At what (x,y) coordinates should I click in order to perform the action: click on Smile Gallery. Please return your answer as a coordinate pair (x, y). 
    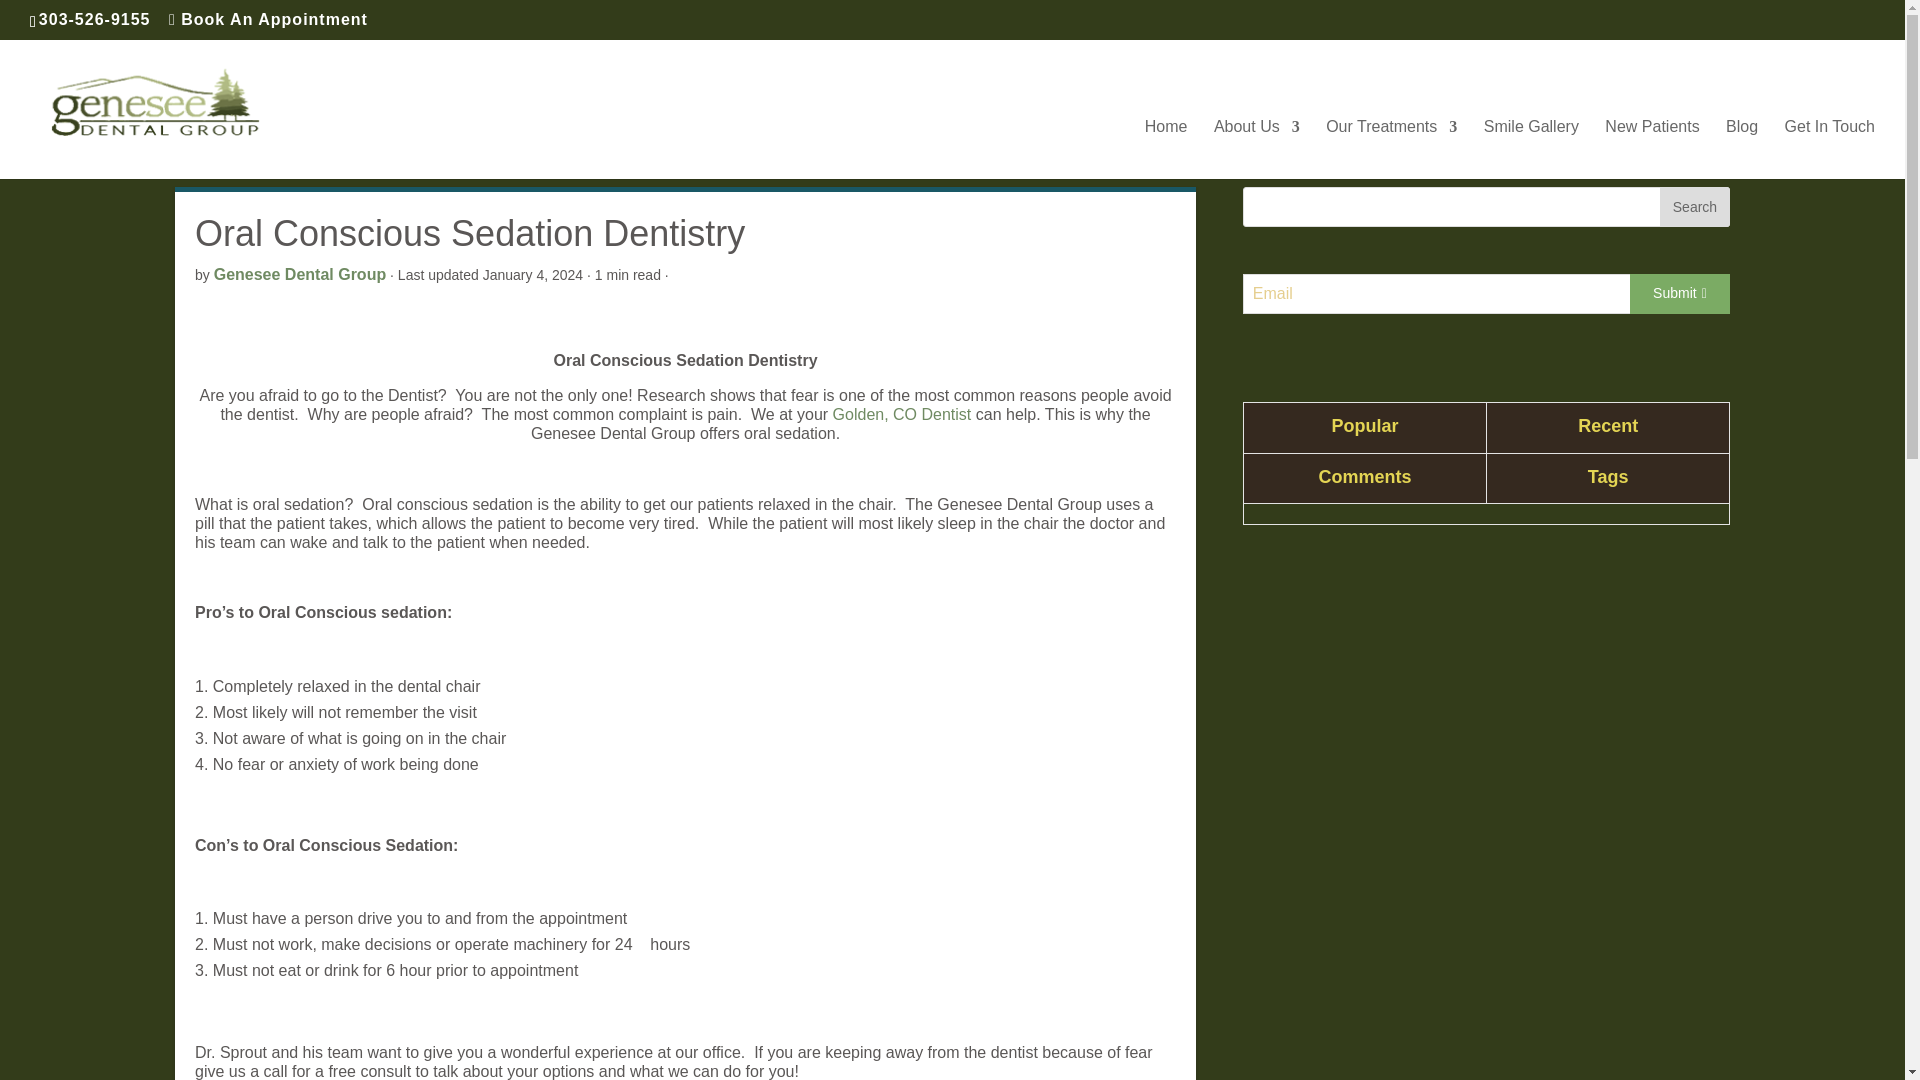
    Looking at the image, I should click on (1531, 149).